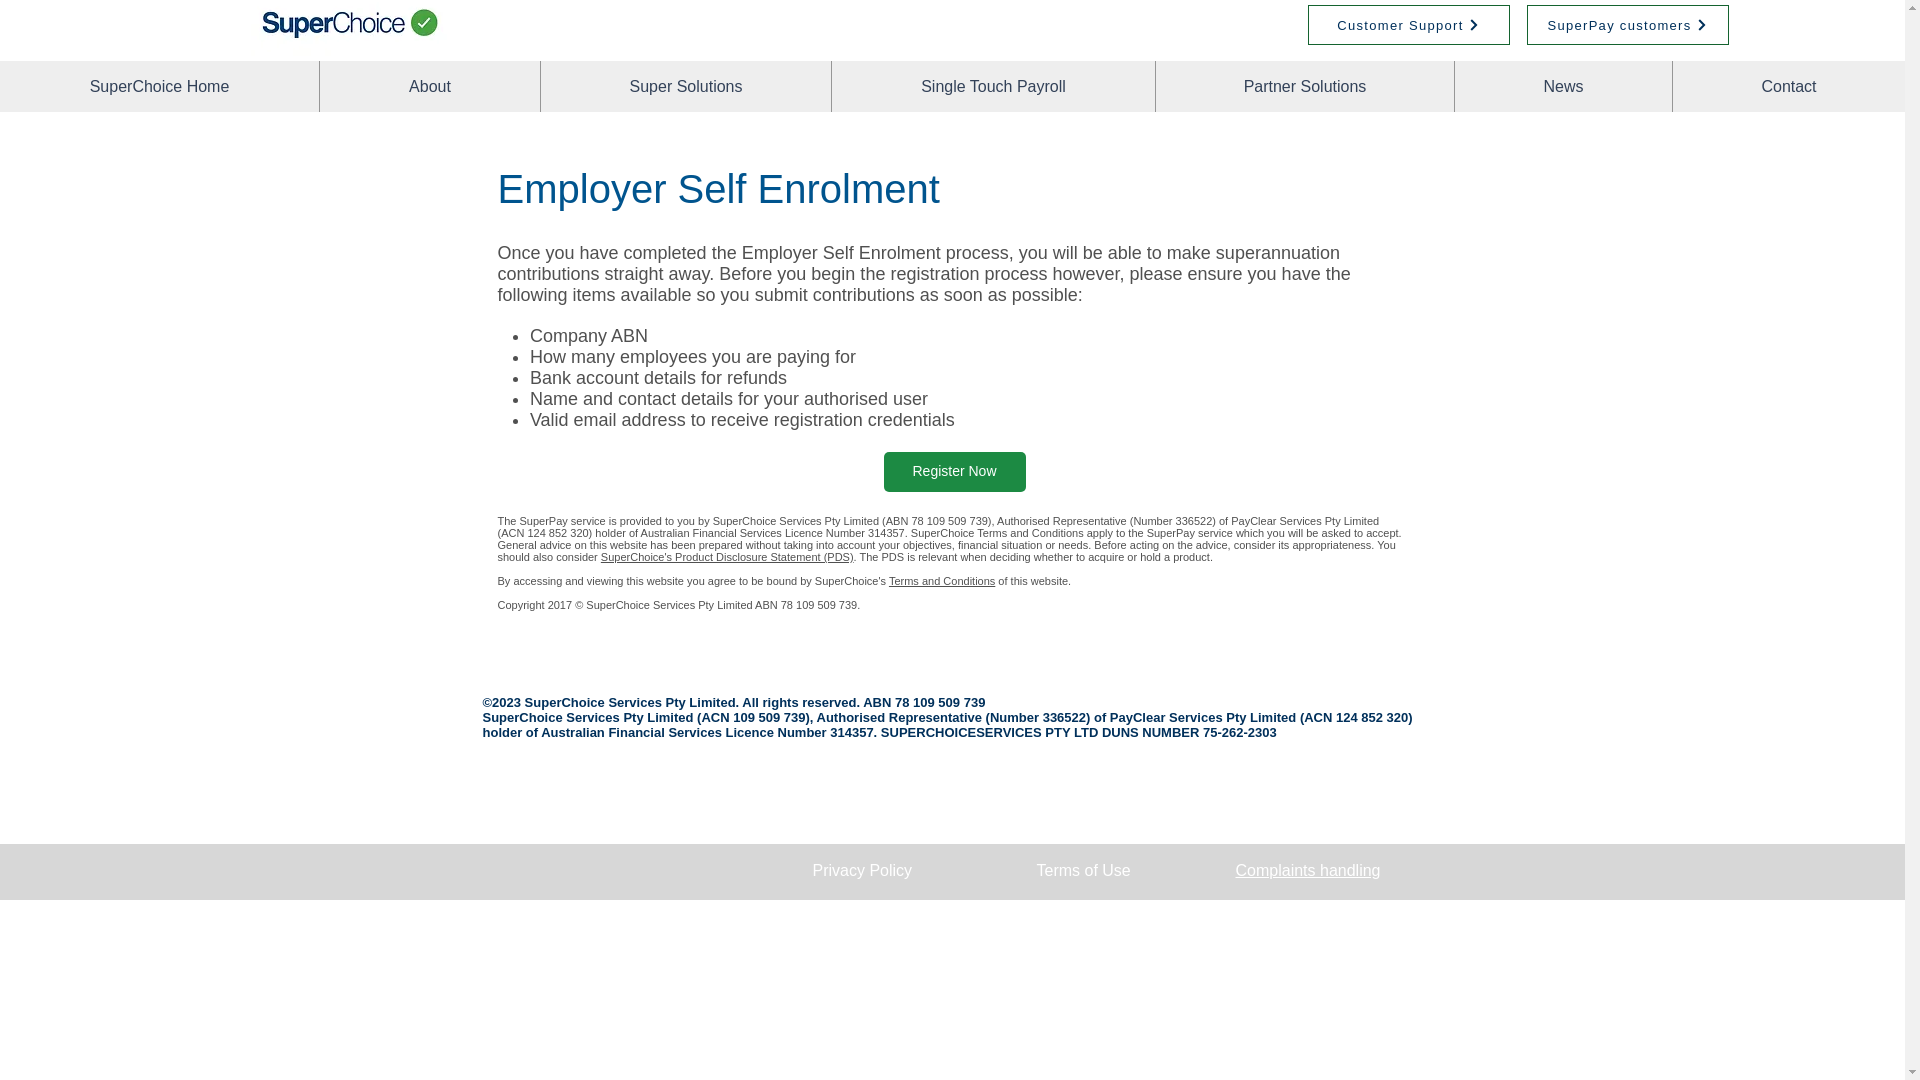  Describe the element at coordinates (159, 86) in the screenshot. I see `SuperChoice Home` at that location.